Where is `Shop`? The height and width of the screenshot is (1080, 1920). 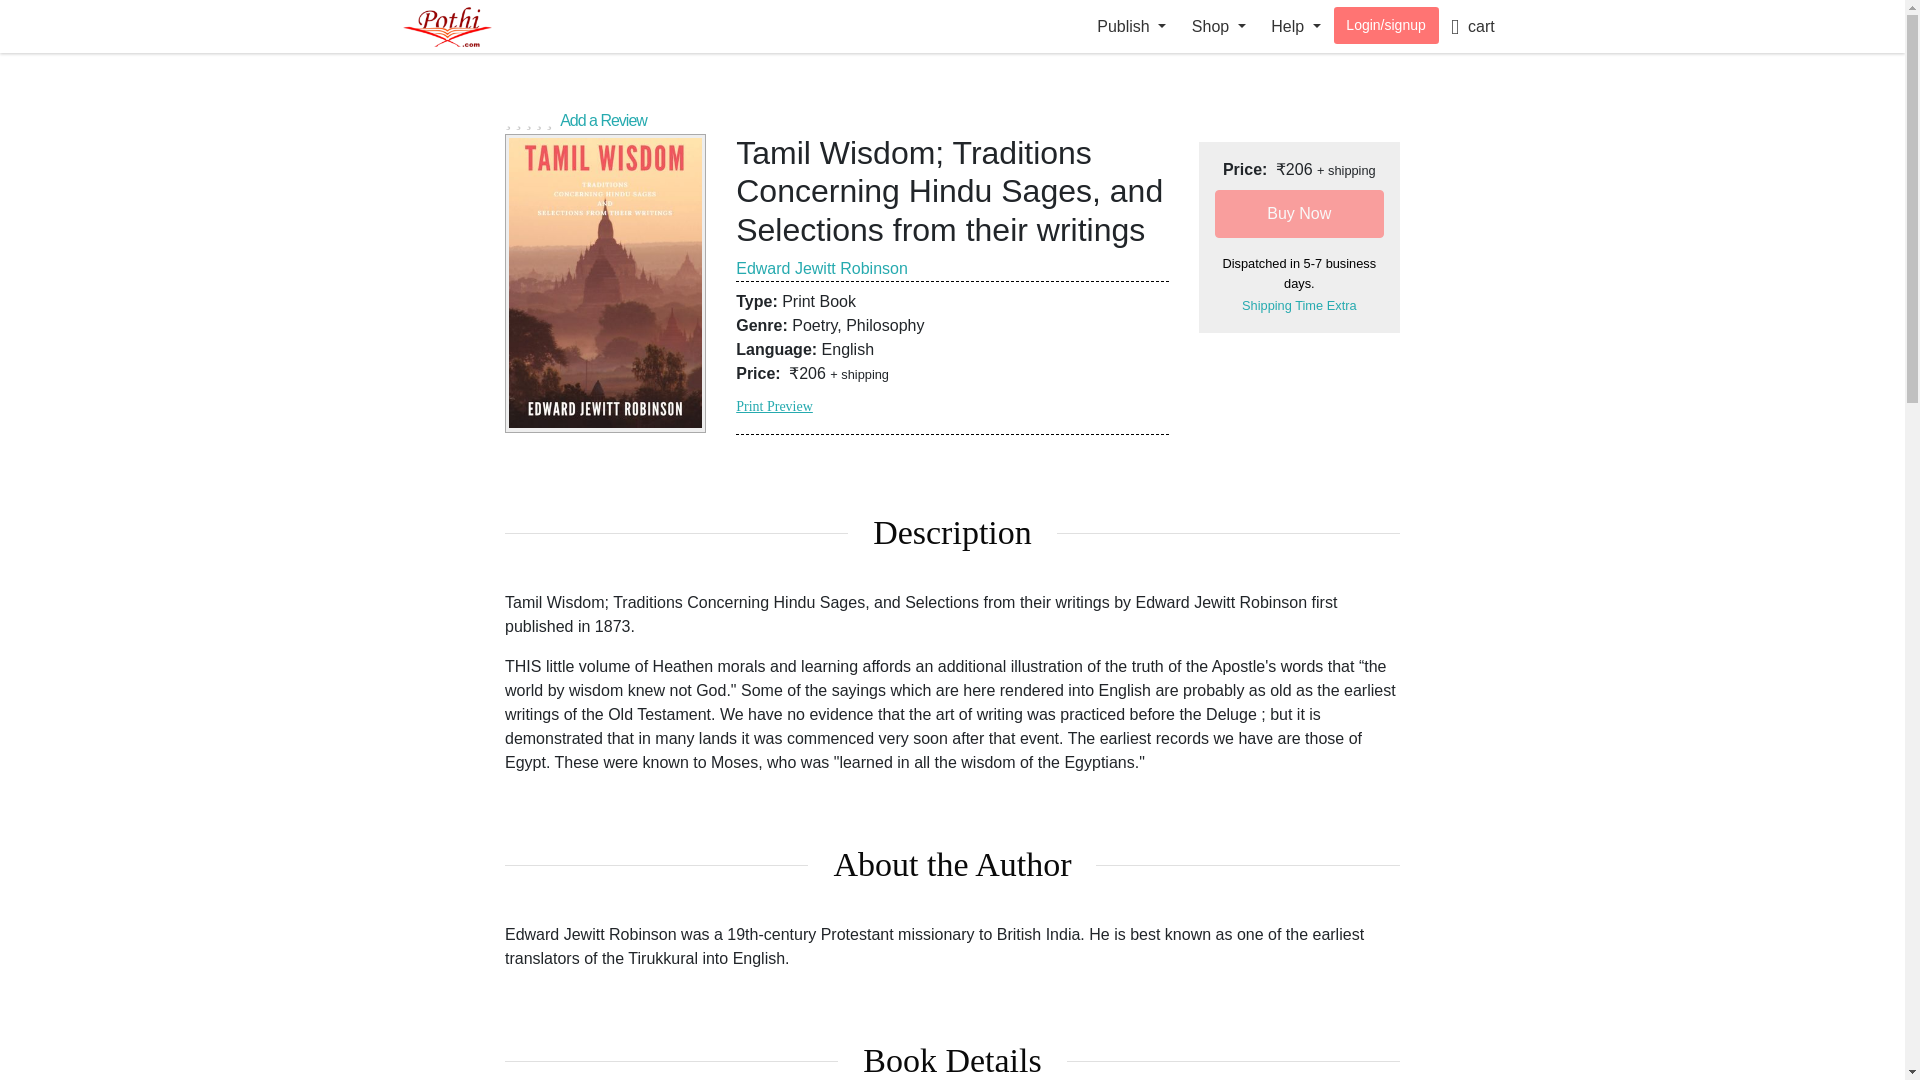
Shop is located at coordinates (1218, 26).